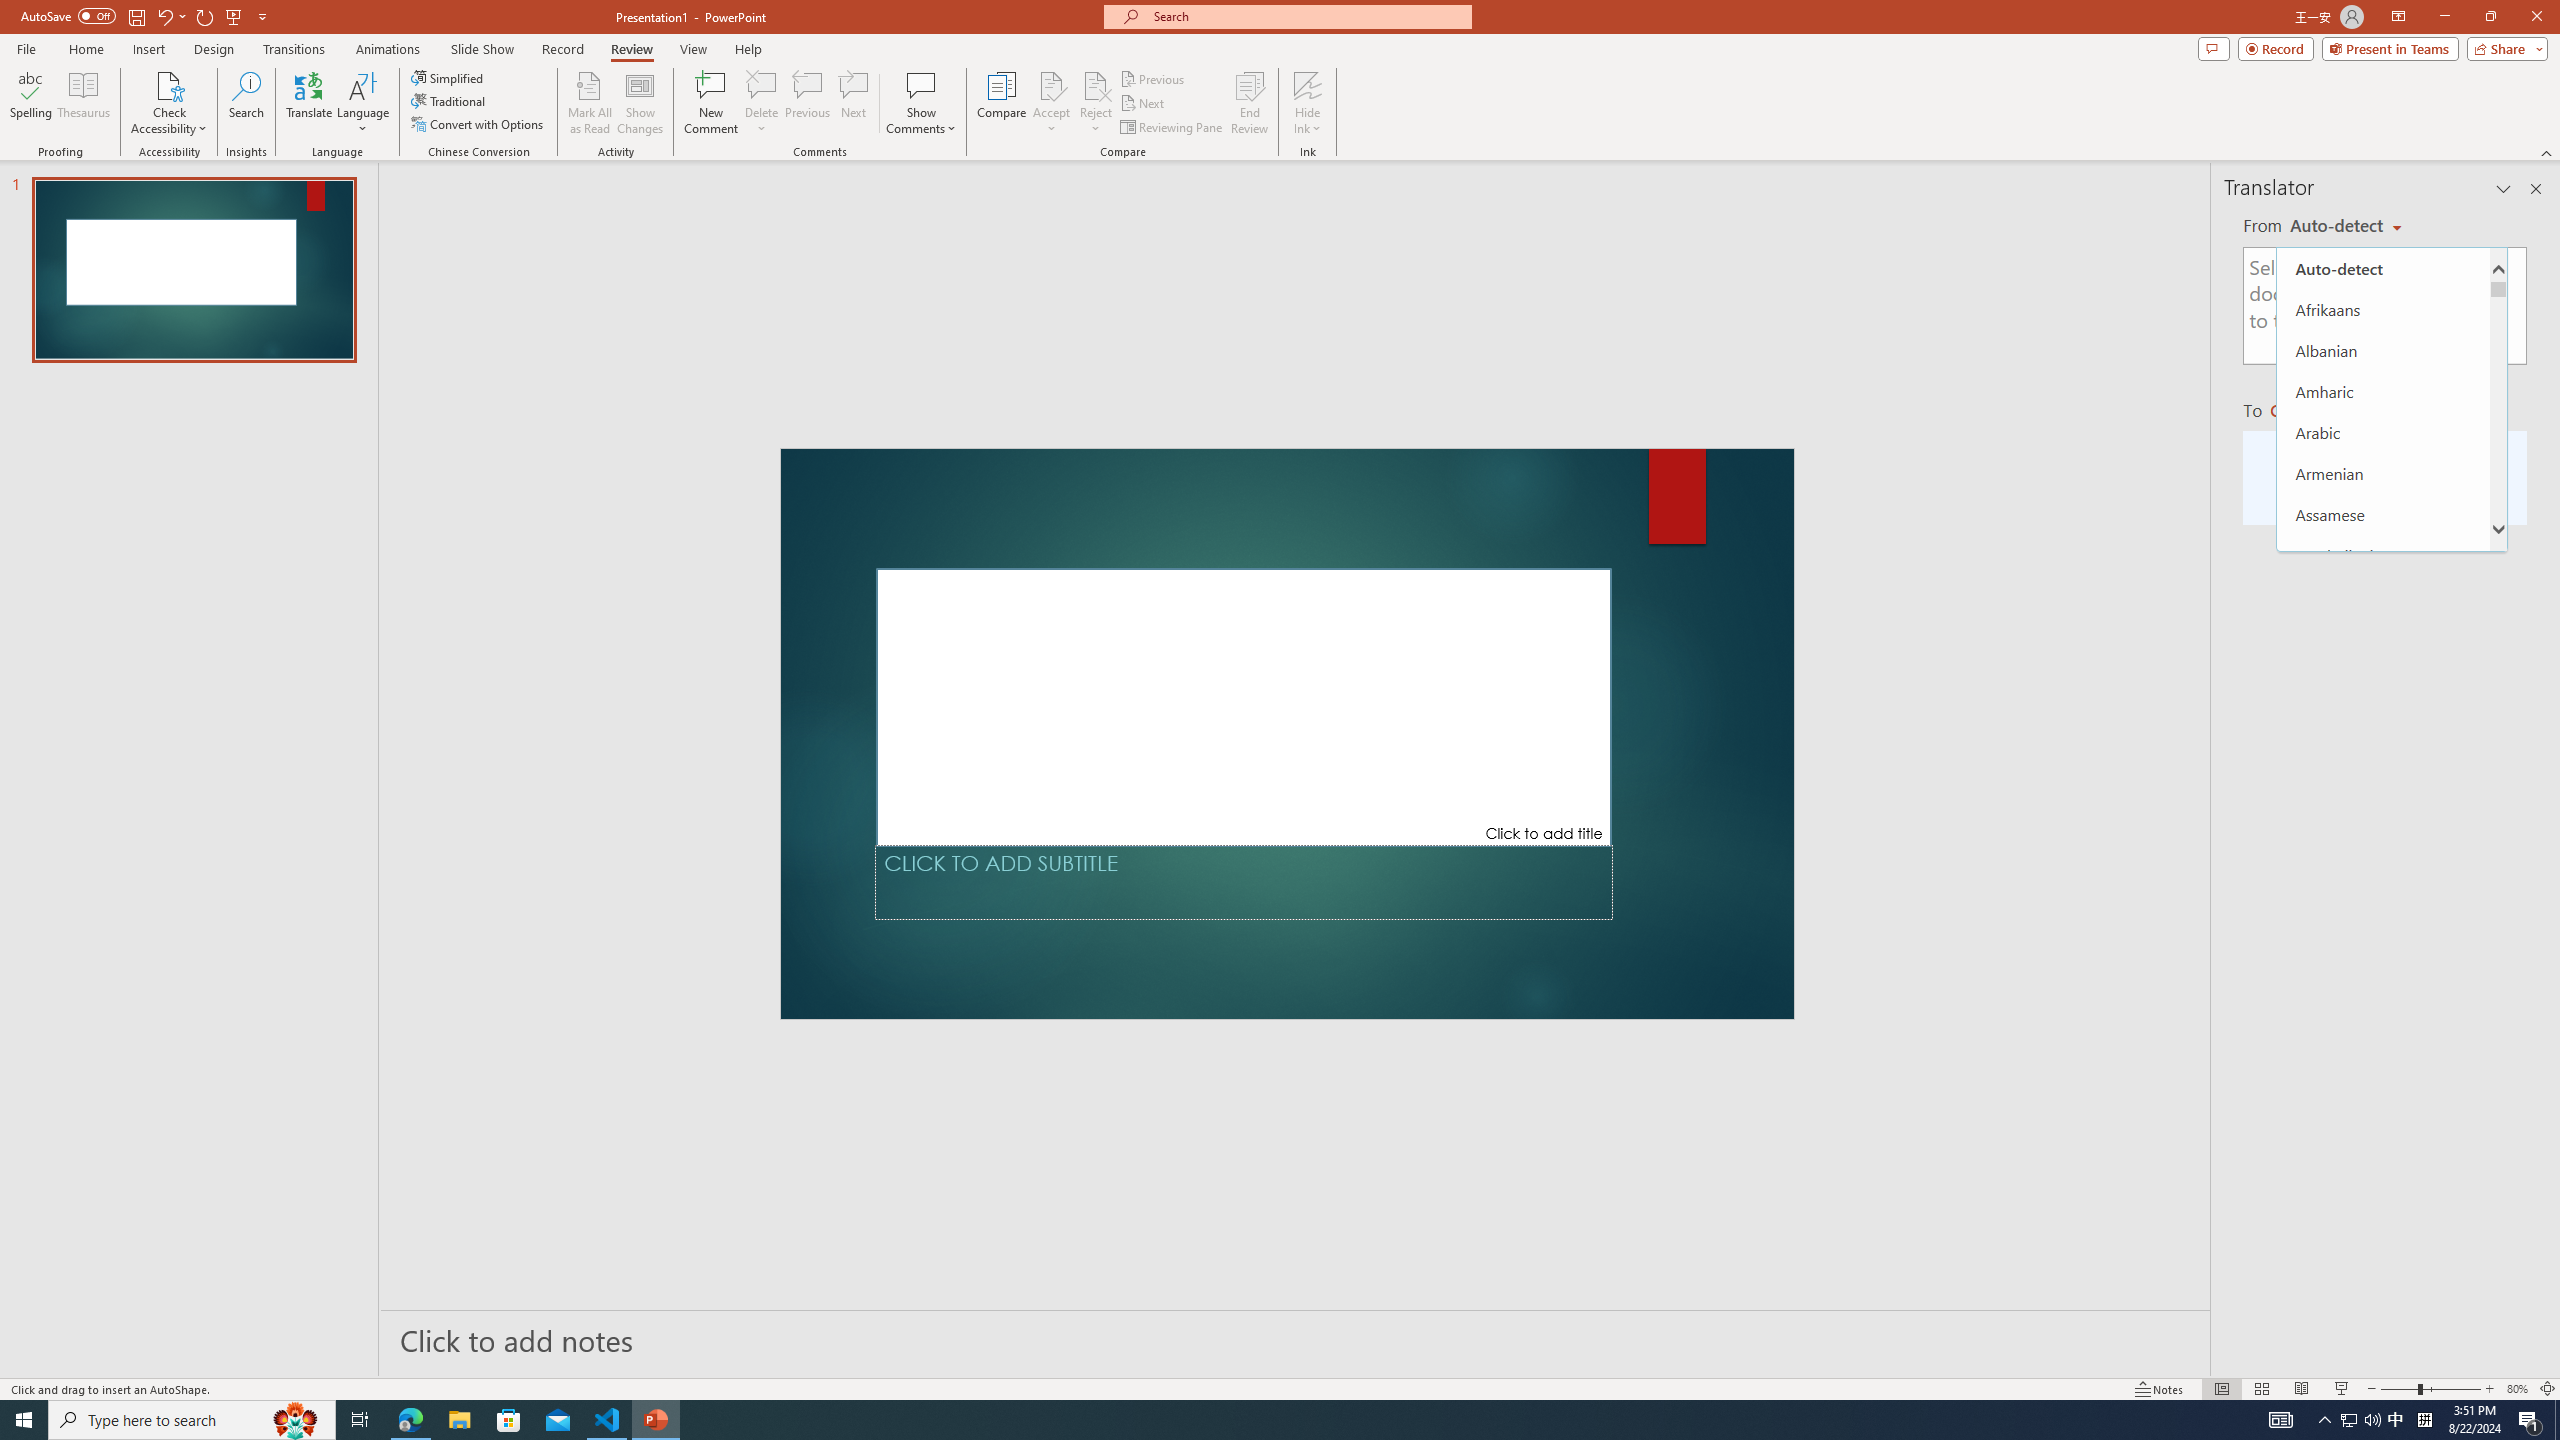 Image resolution: width=2560 pixels, height=1440 pixels. What do you see at coordinates (1308, 85) in the screenshot?
I see `Hide Ink` at bounding box center [1308, 85].